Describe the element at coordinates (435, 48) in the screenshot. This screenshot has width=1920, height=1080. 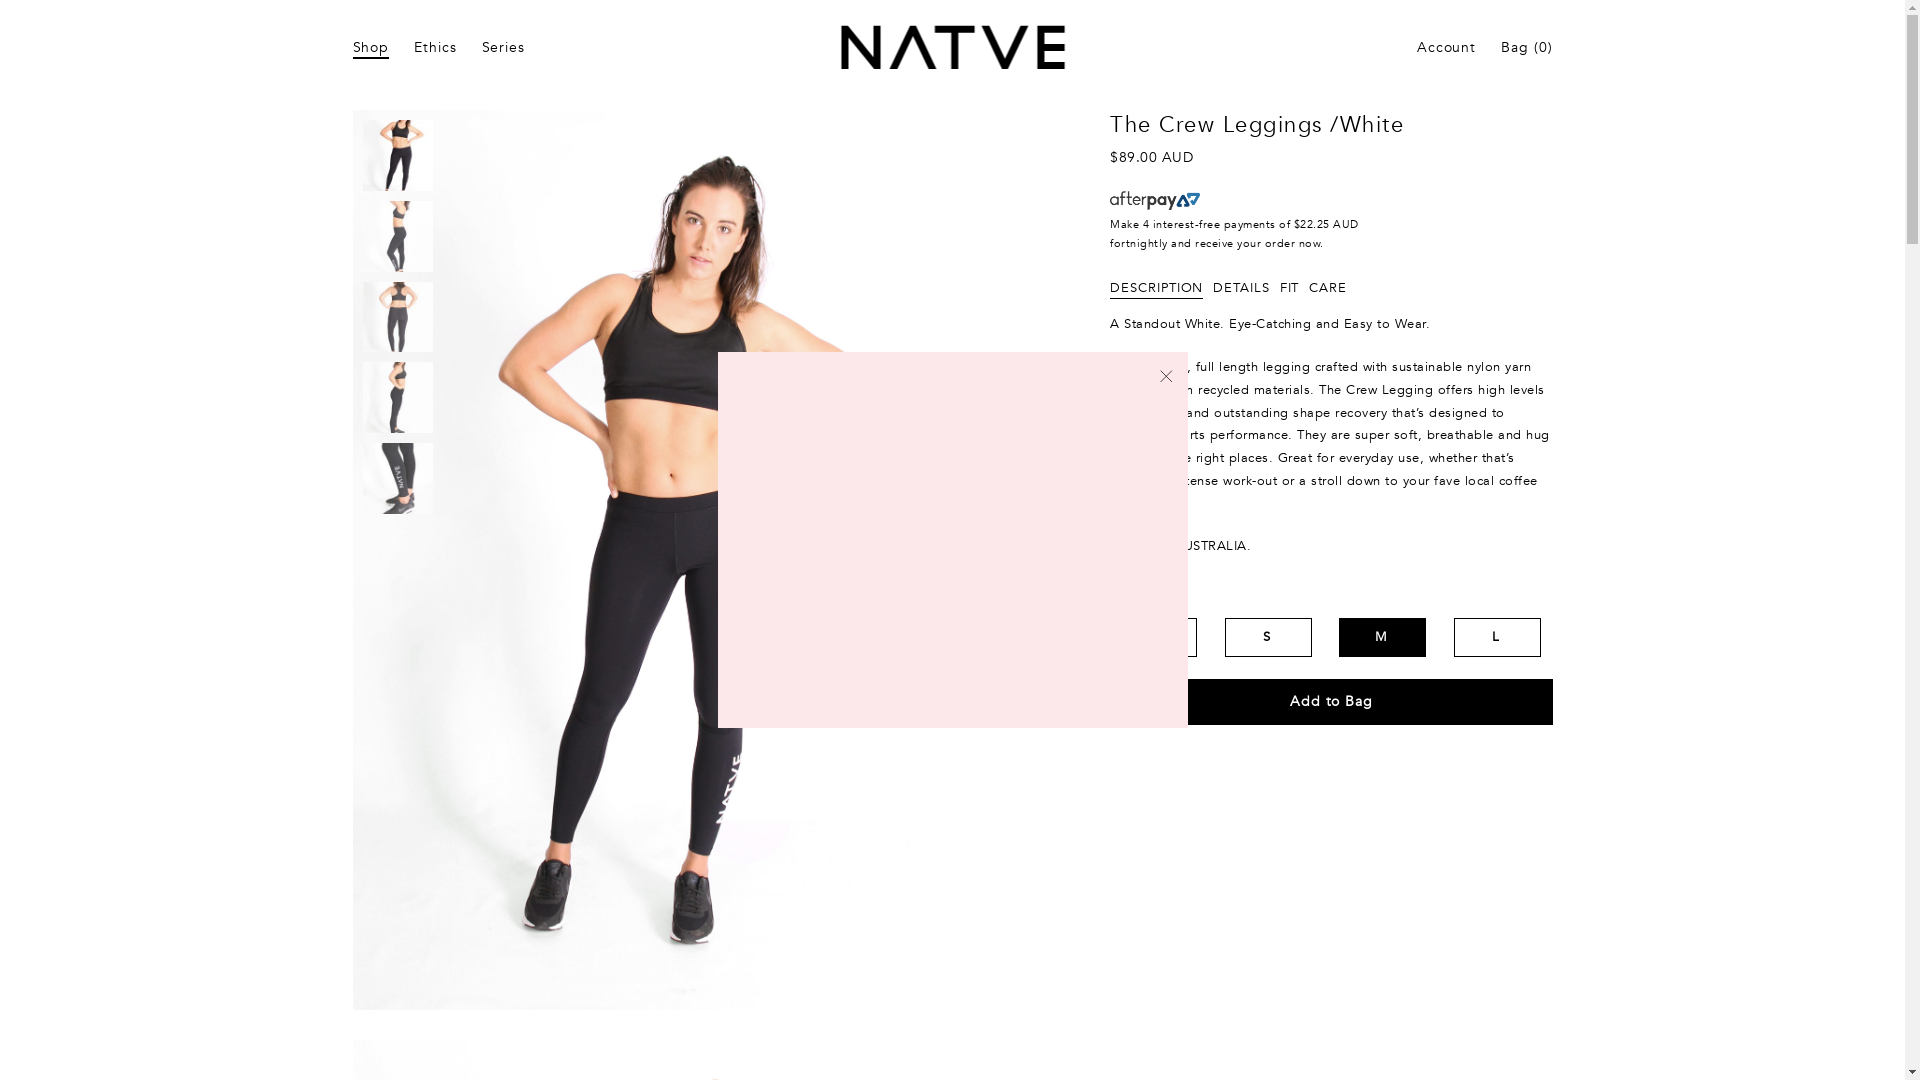
I see `Ethics` at that location.